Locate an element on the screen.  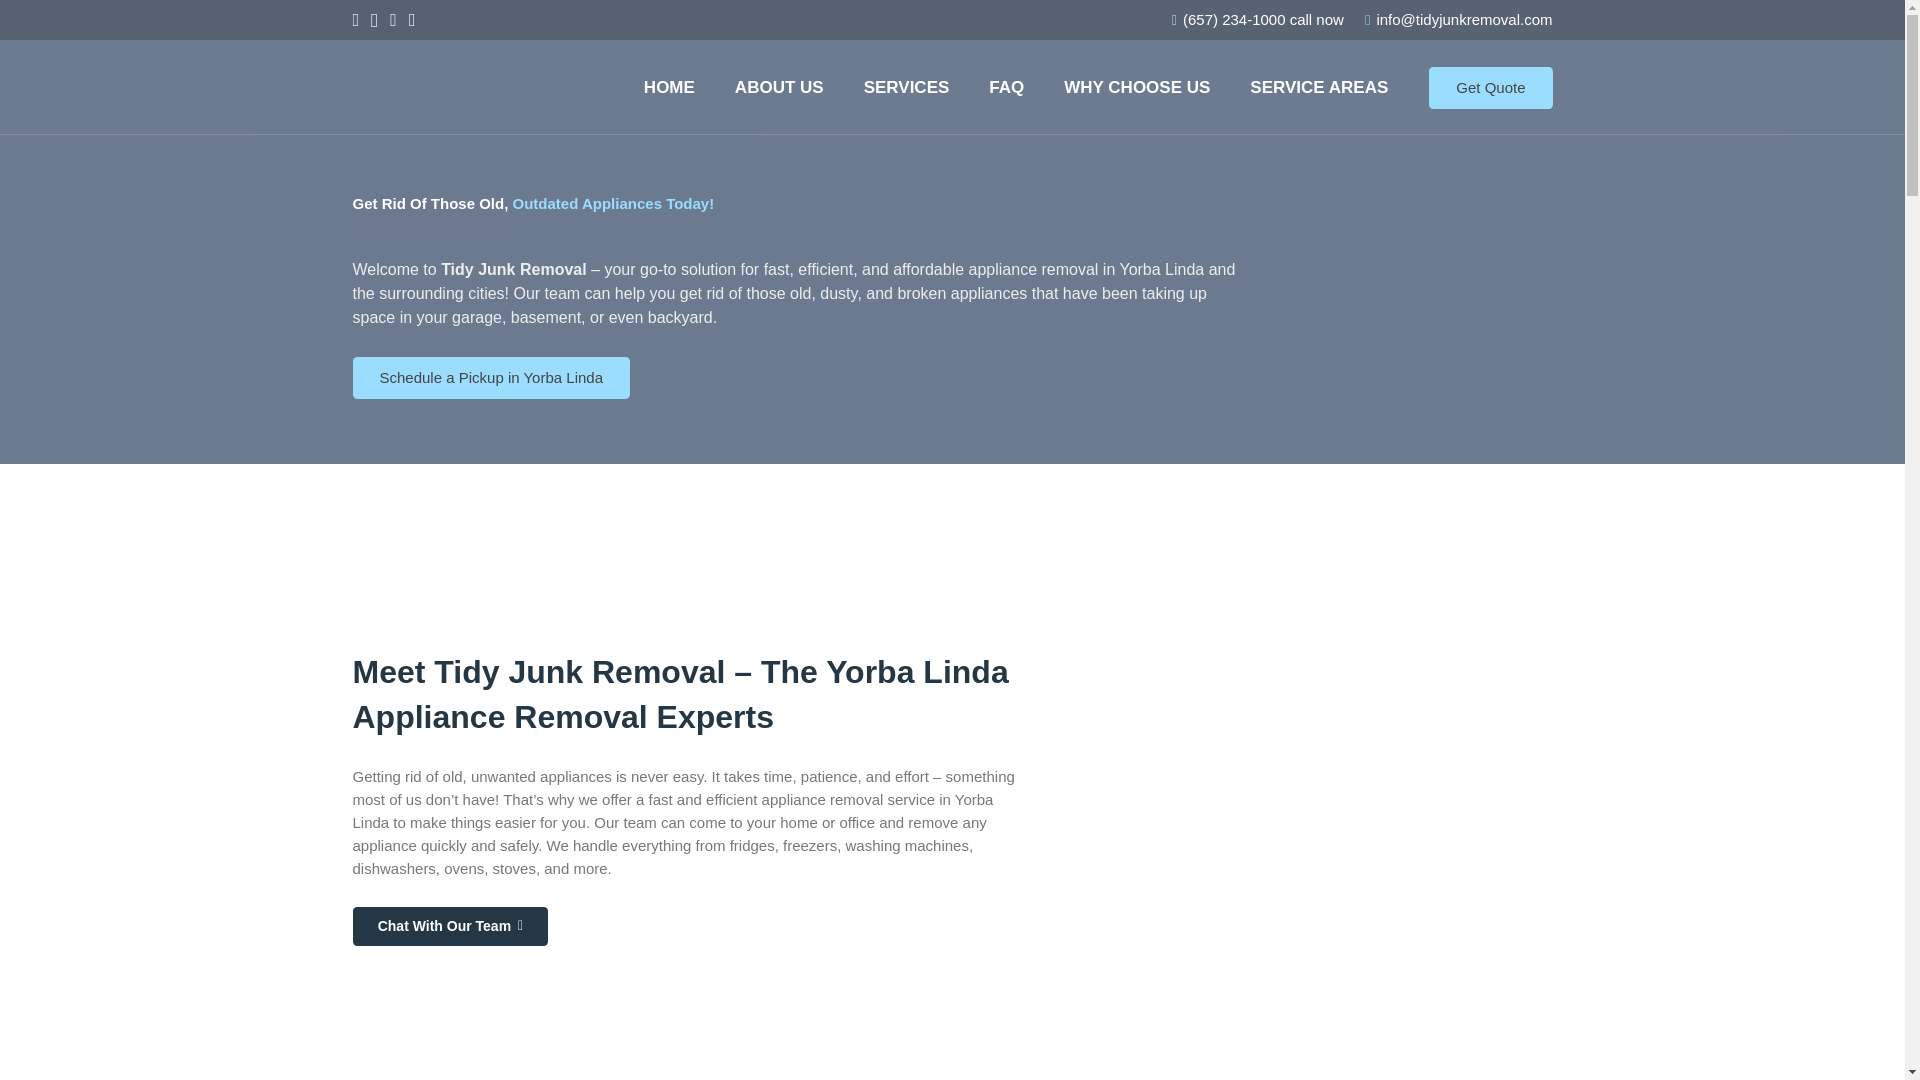
Contact Us is located at coordinates (490, 378).